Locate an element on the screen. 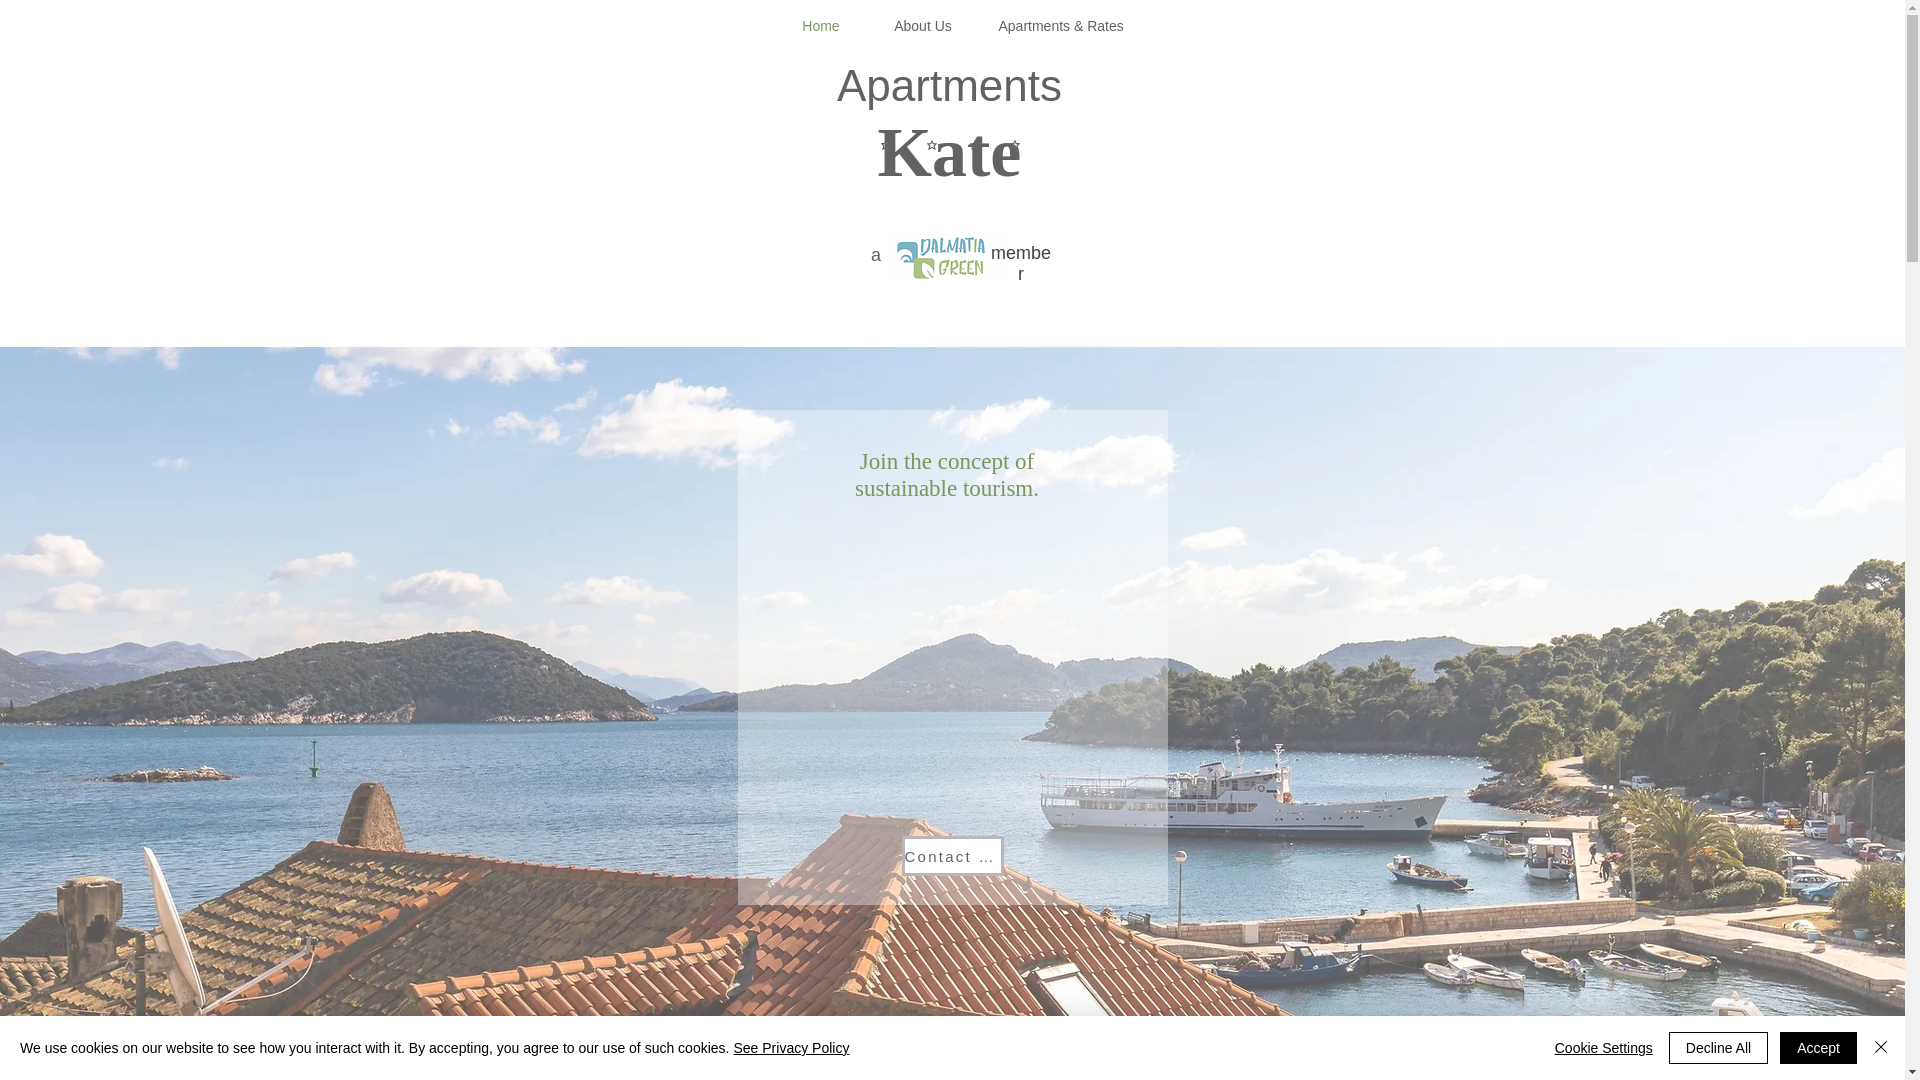  Contact Us is located at coordinates (953, 855).